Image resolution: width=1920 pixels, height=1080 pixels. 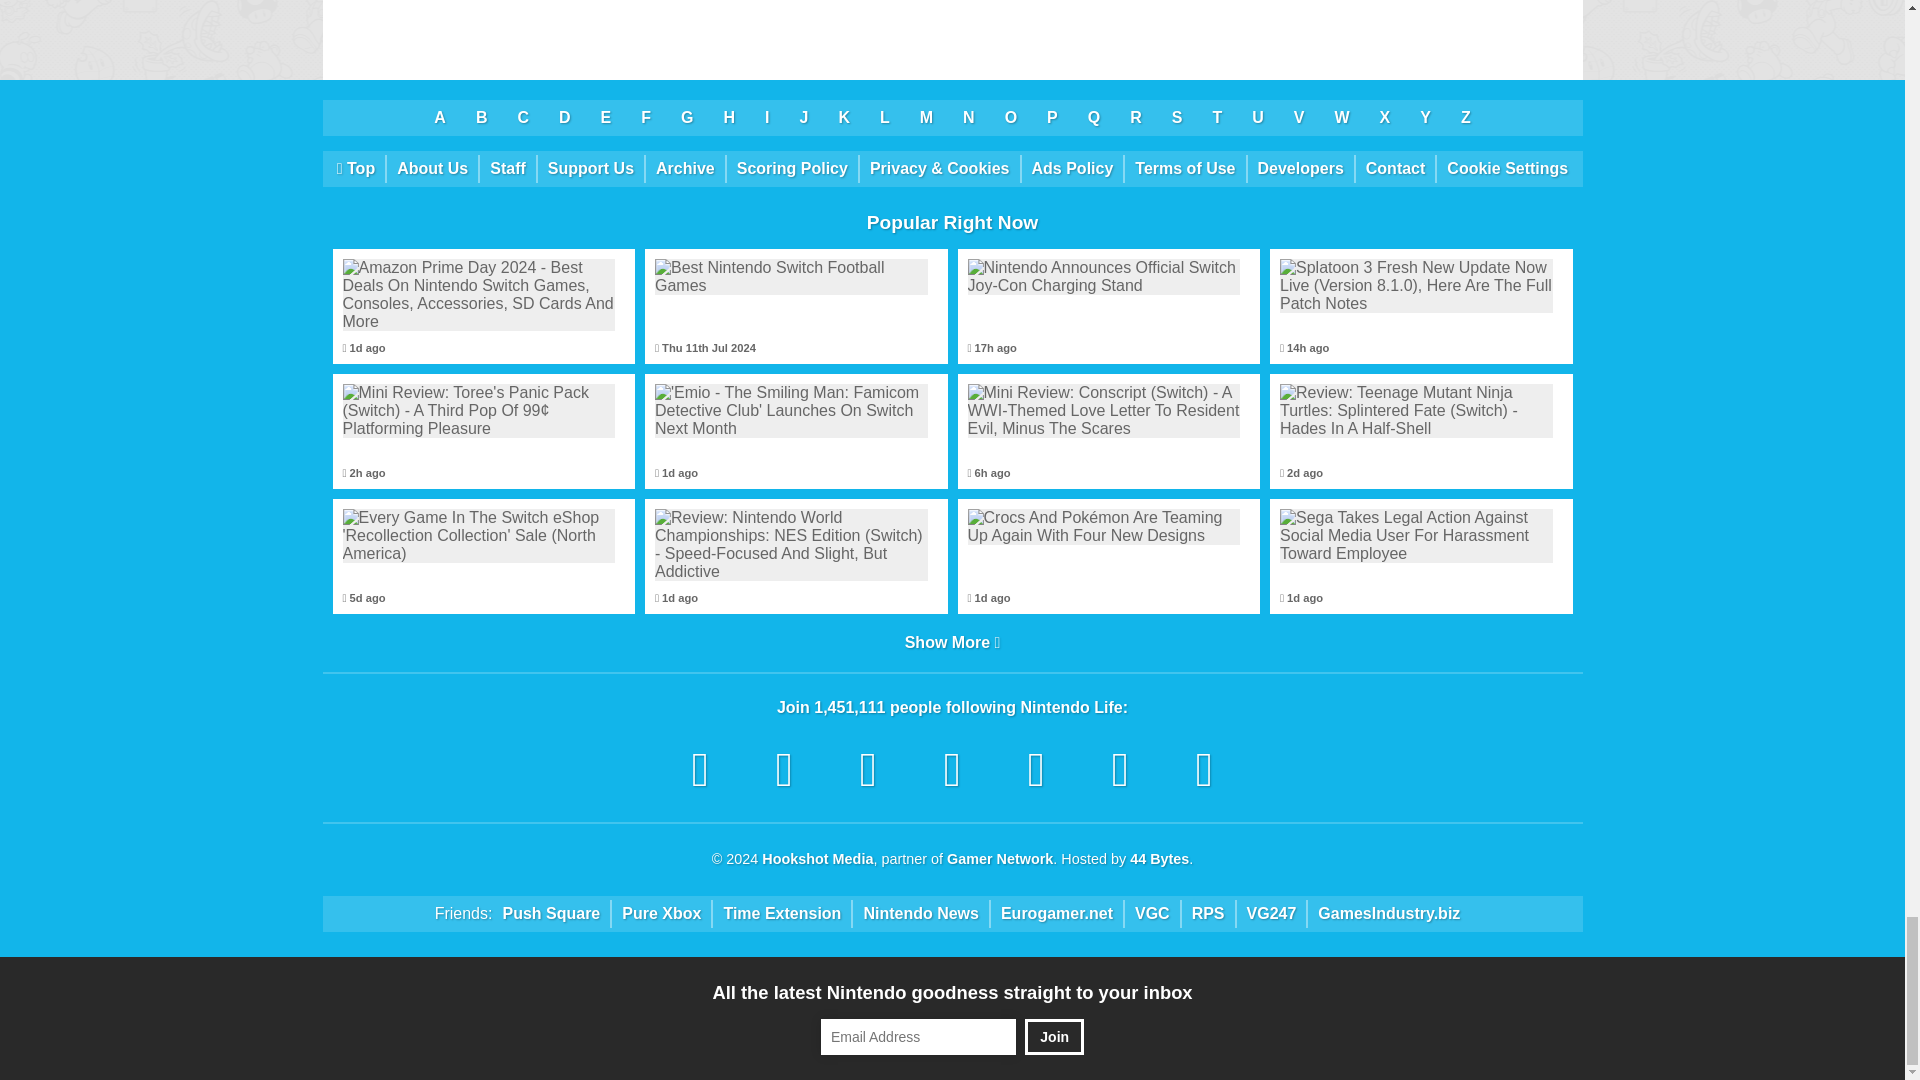 What do you see at coordinates (1054, 1037) in the screenshot?
I see `Join` at bounding box center [1054, 1037].